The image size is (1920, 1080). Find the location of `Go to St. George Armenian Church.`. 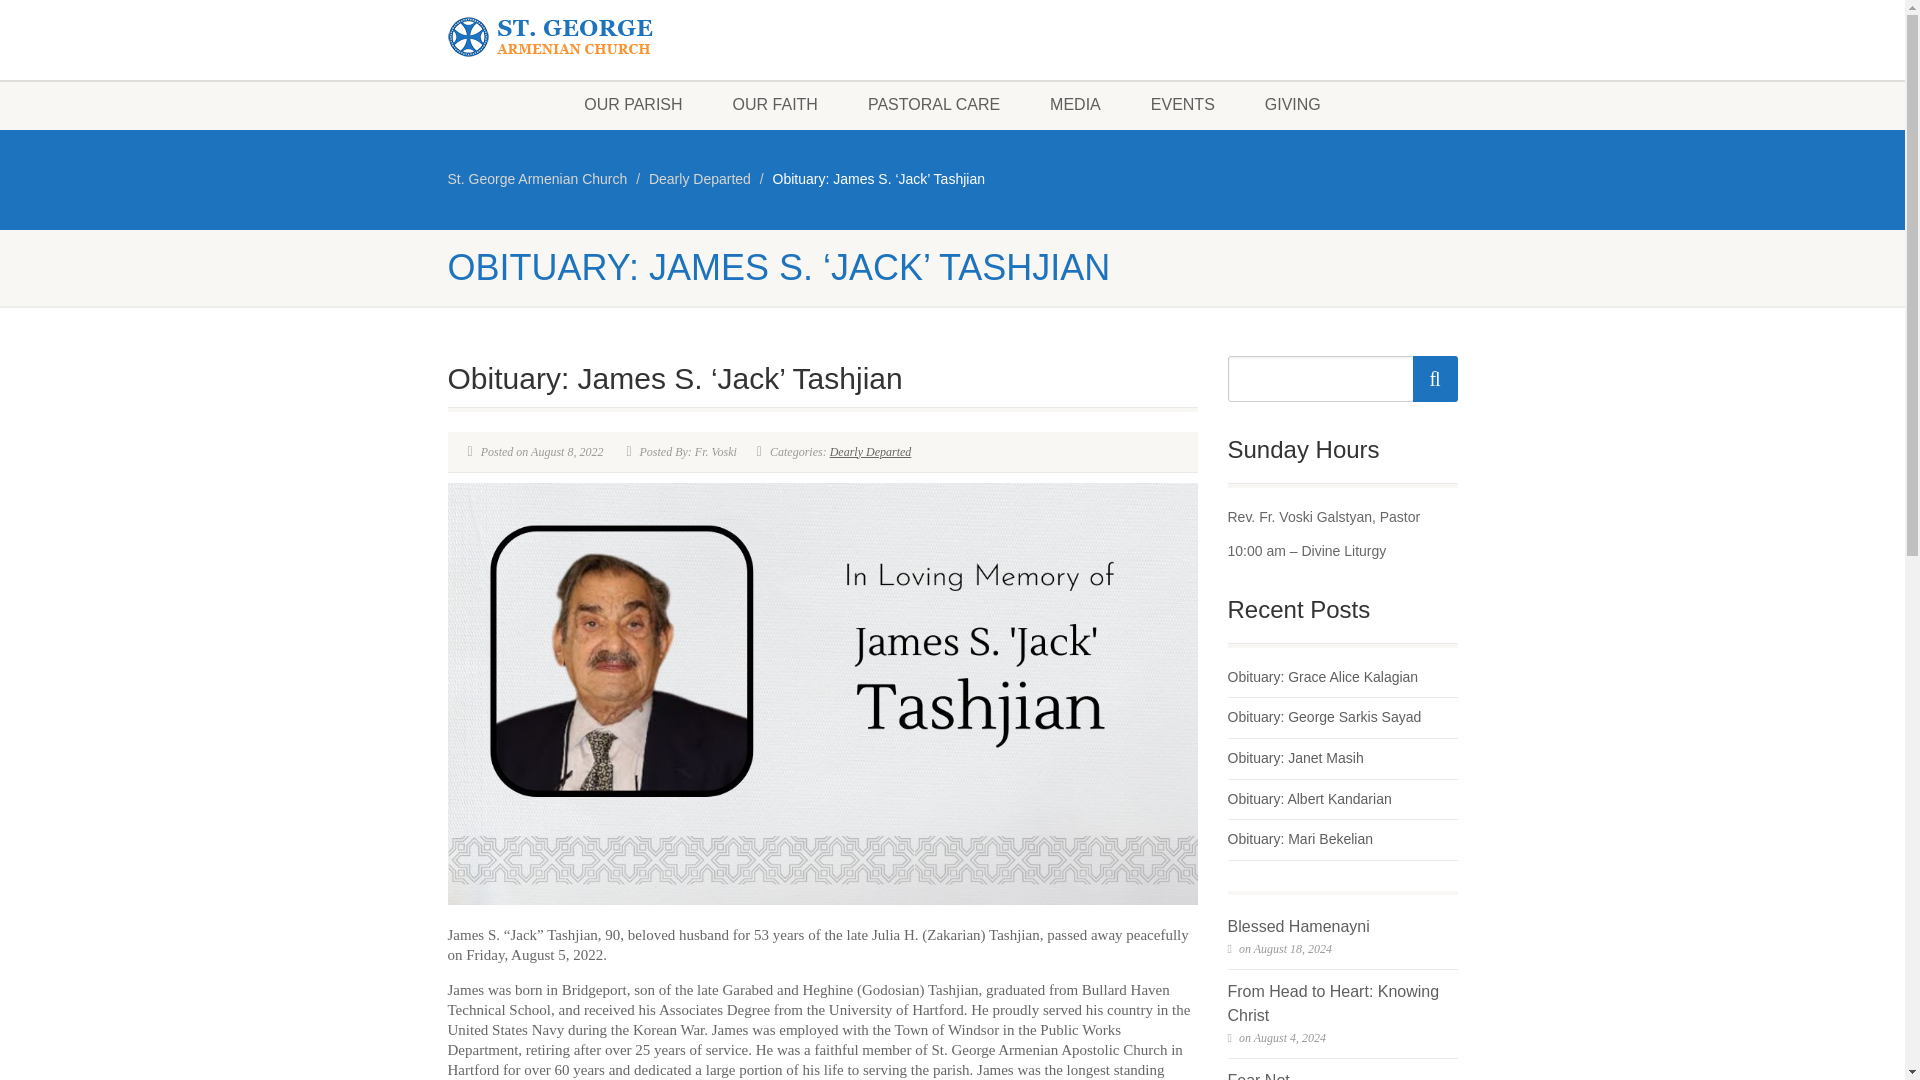

Go to St. George Armenian Church. is located at coordinates (537, 178).